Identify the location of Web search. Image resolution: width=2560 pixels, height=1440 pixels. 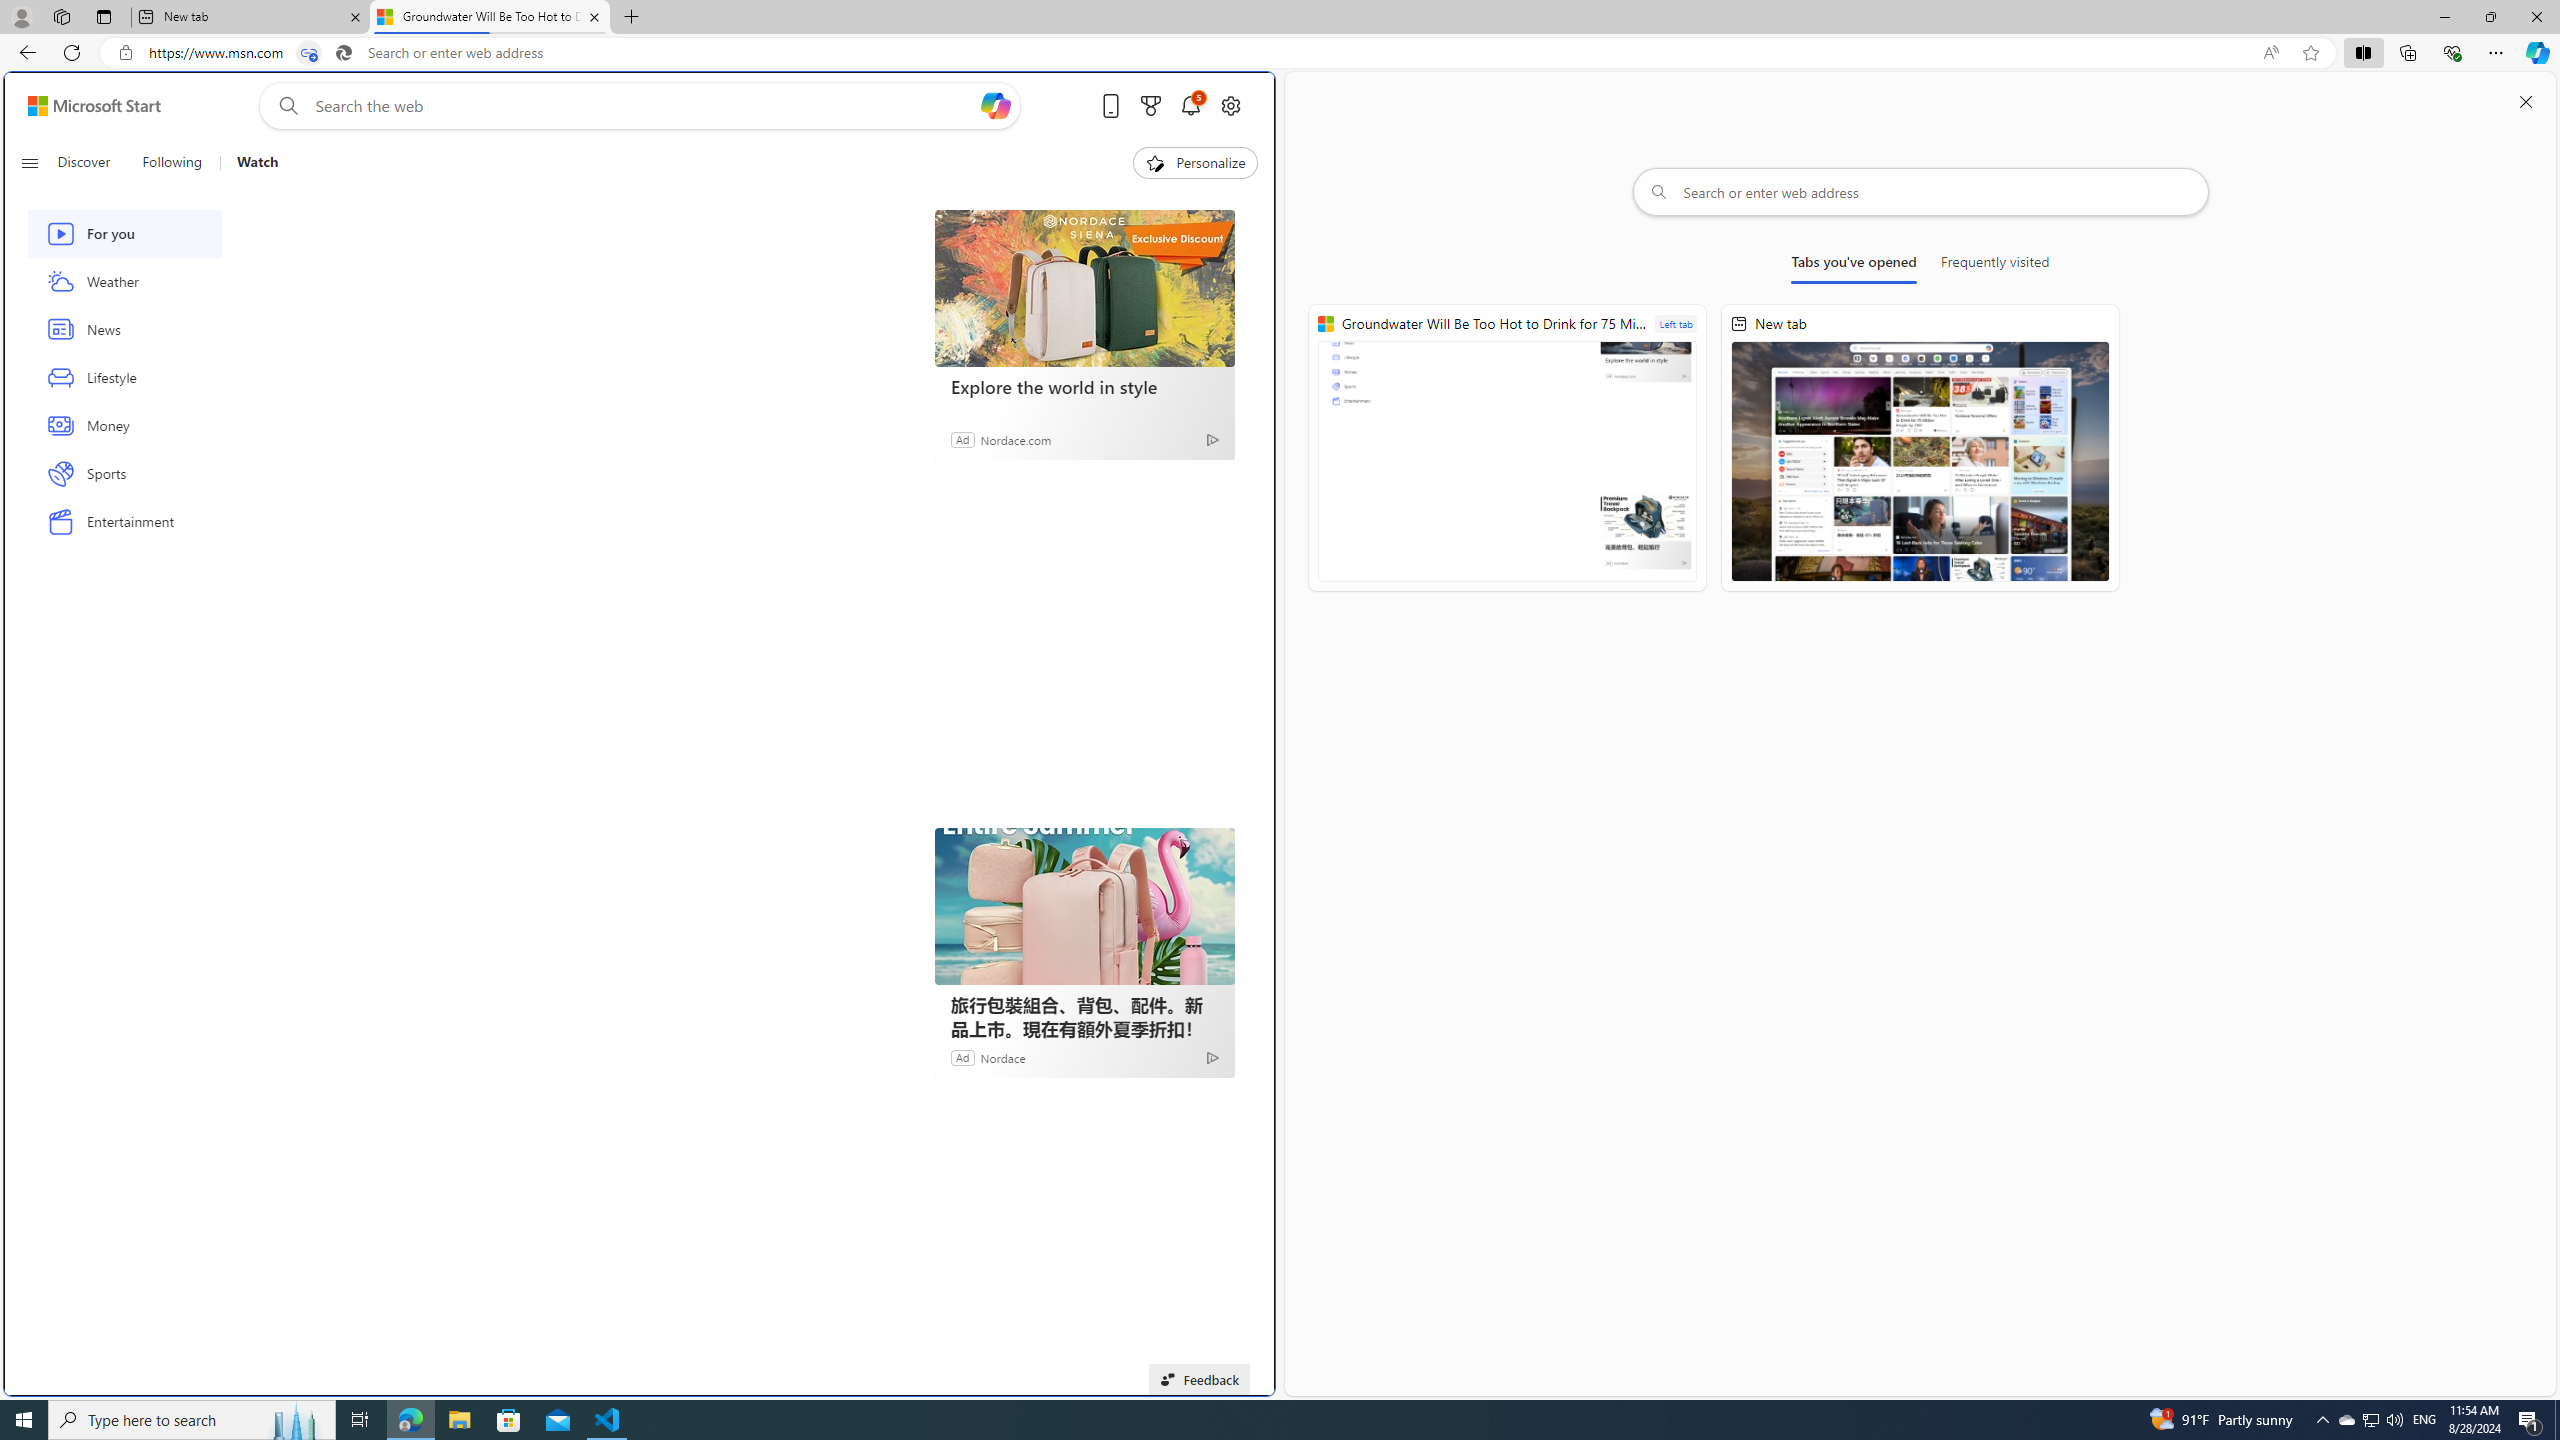
(284, 106).